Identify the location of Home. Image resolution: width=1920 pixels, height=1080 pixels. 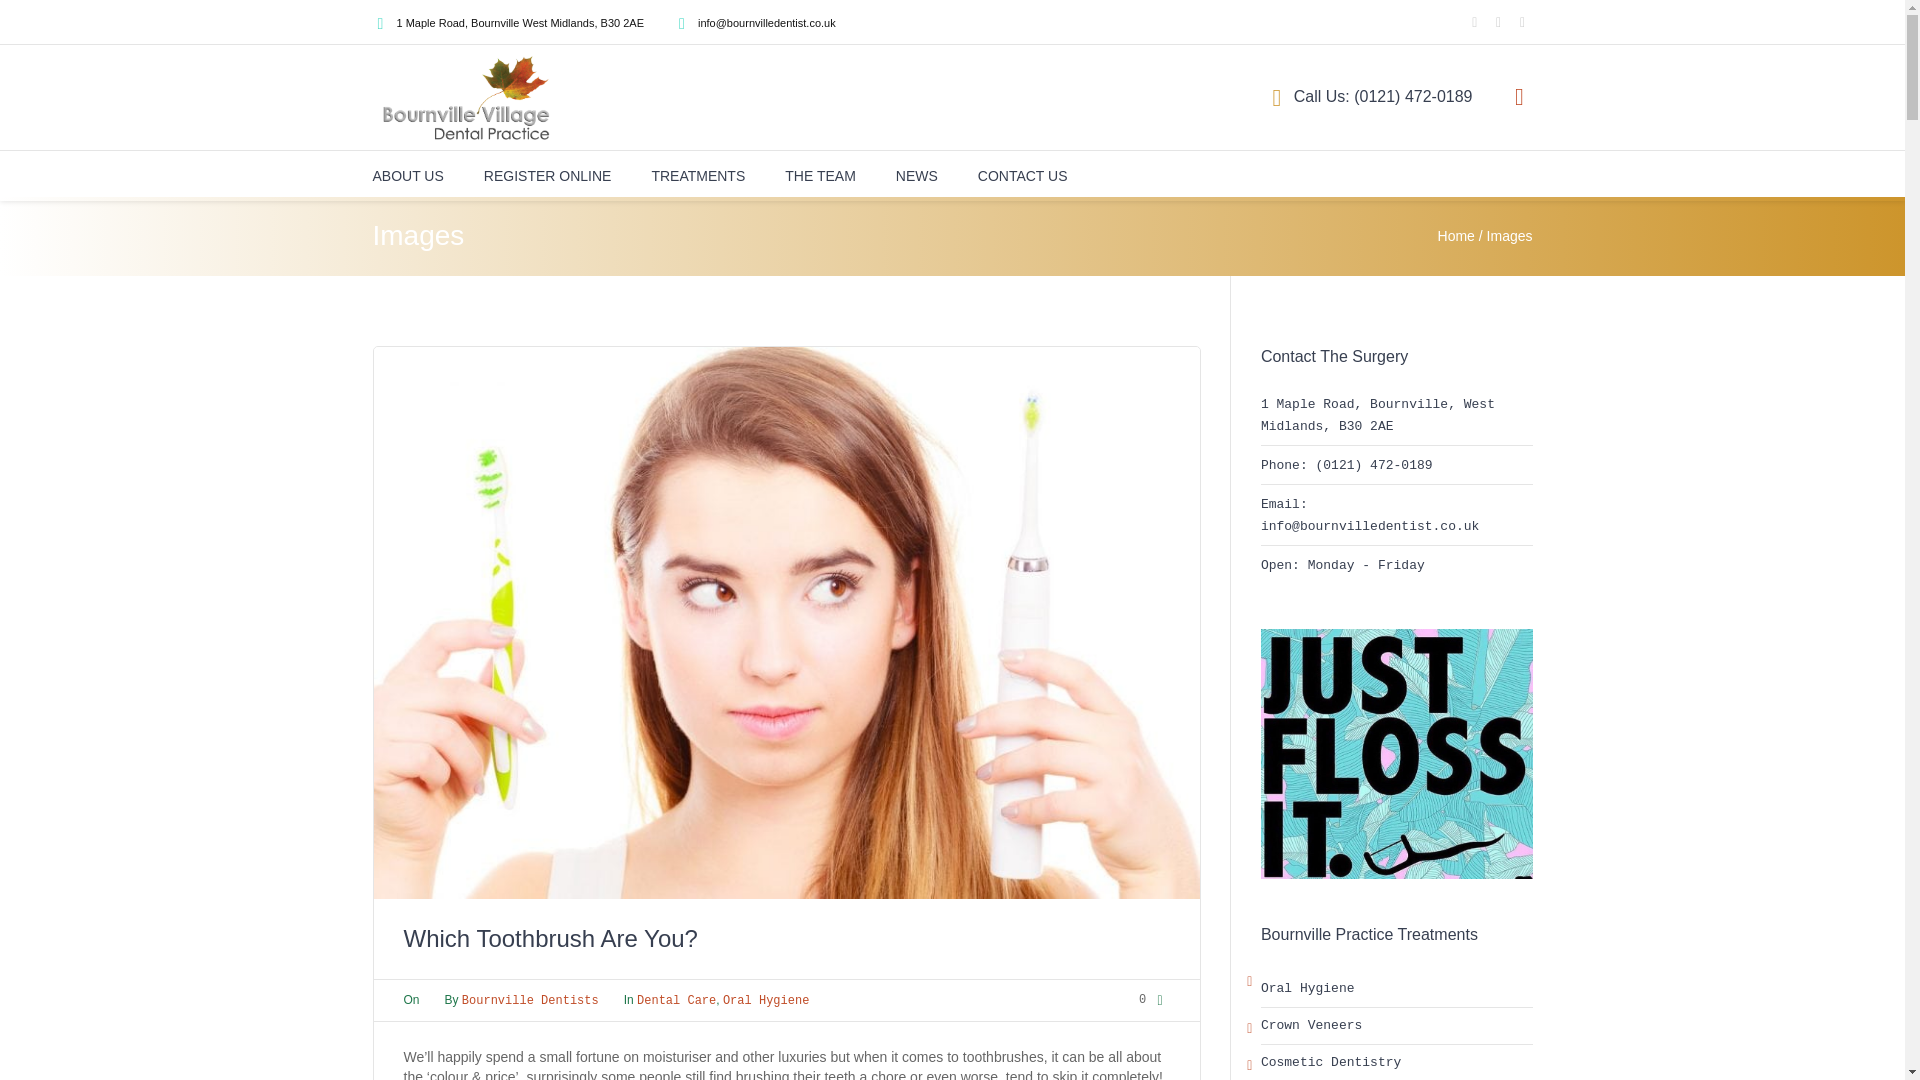
(1456, 236).